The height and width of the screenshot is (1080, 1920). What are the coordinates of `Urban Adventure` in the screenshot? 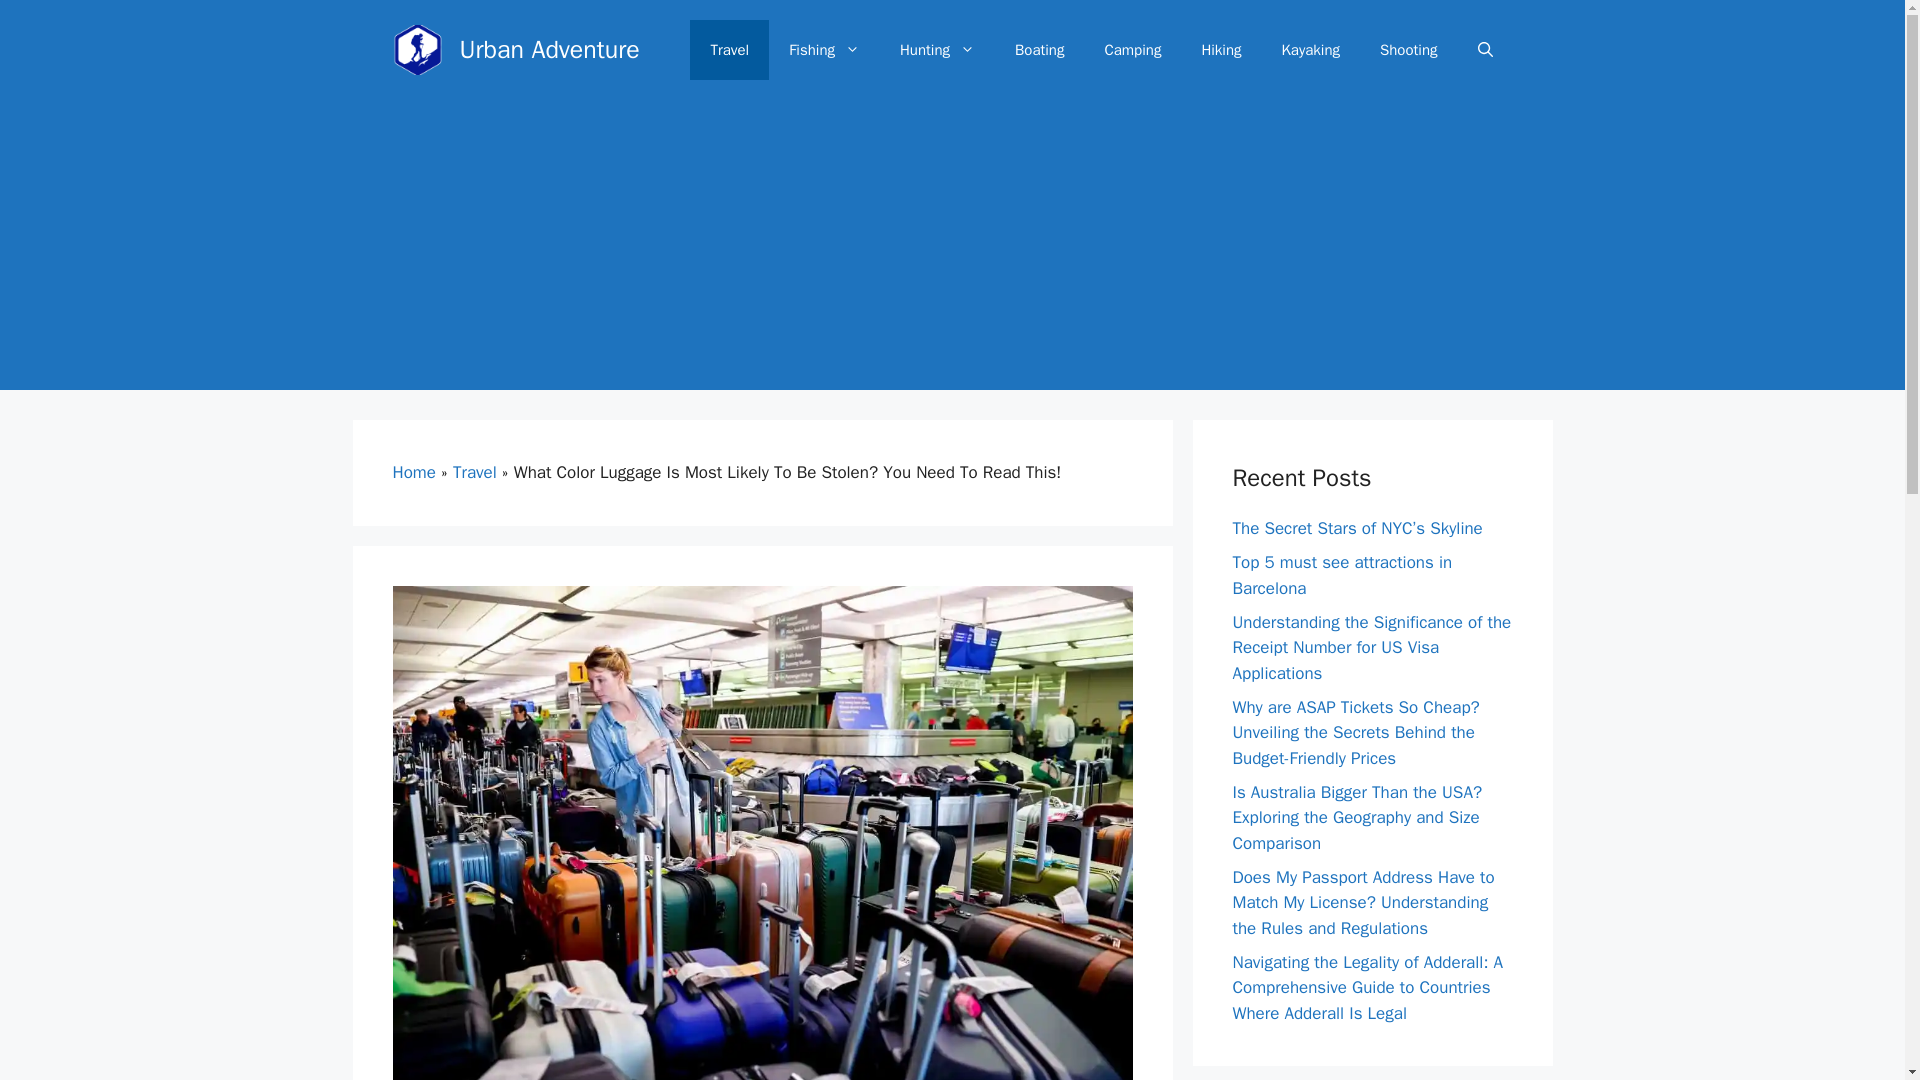 It's located at (550, 48).